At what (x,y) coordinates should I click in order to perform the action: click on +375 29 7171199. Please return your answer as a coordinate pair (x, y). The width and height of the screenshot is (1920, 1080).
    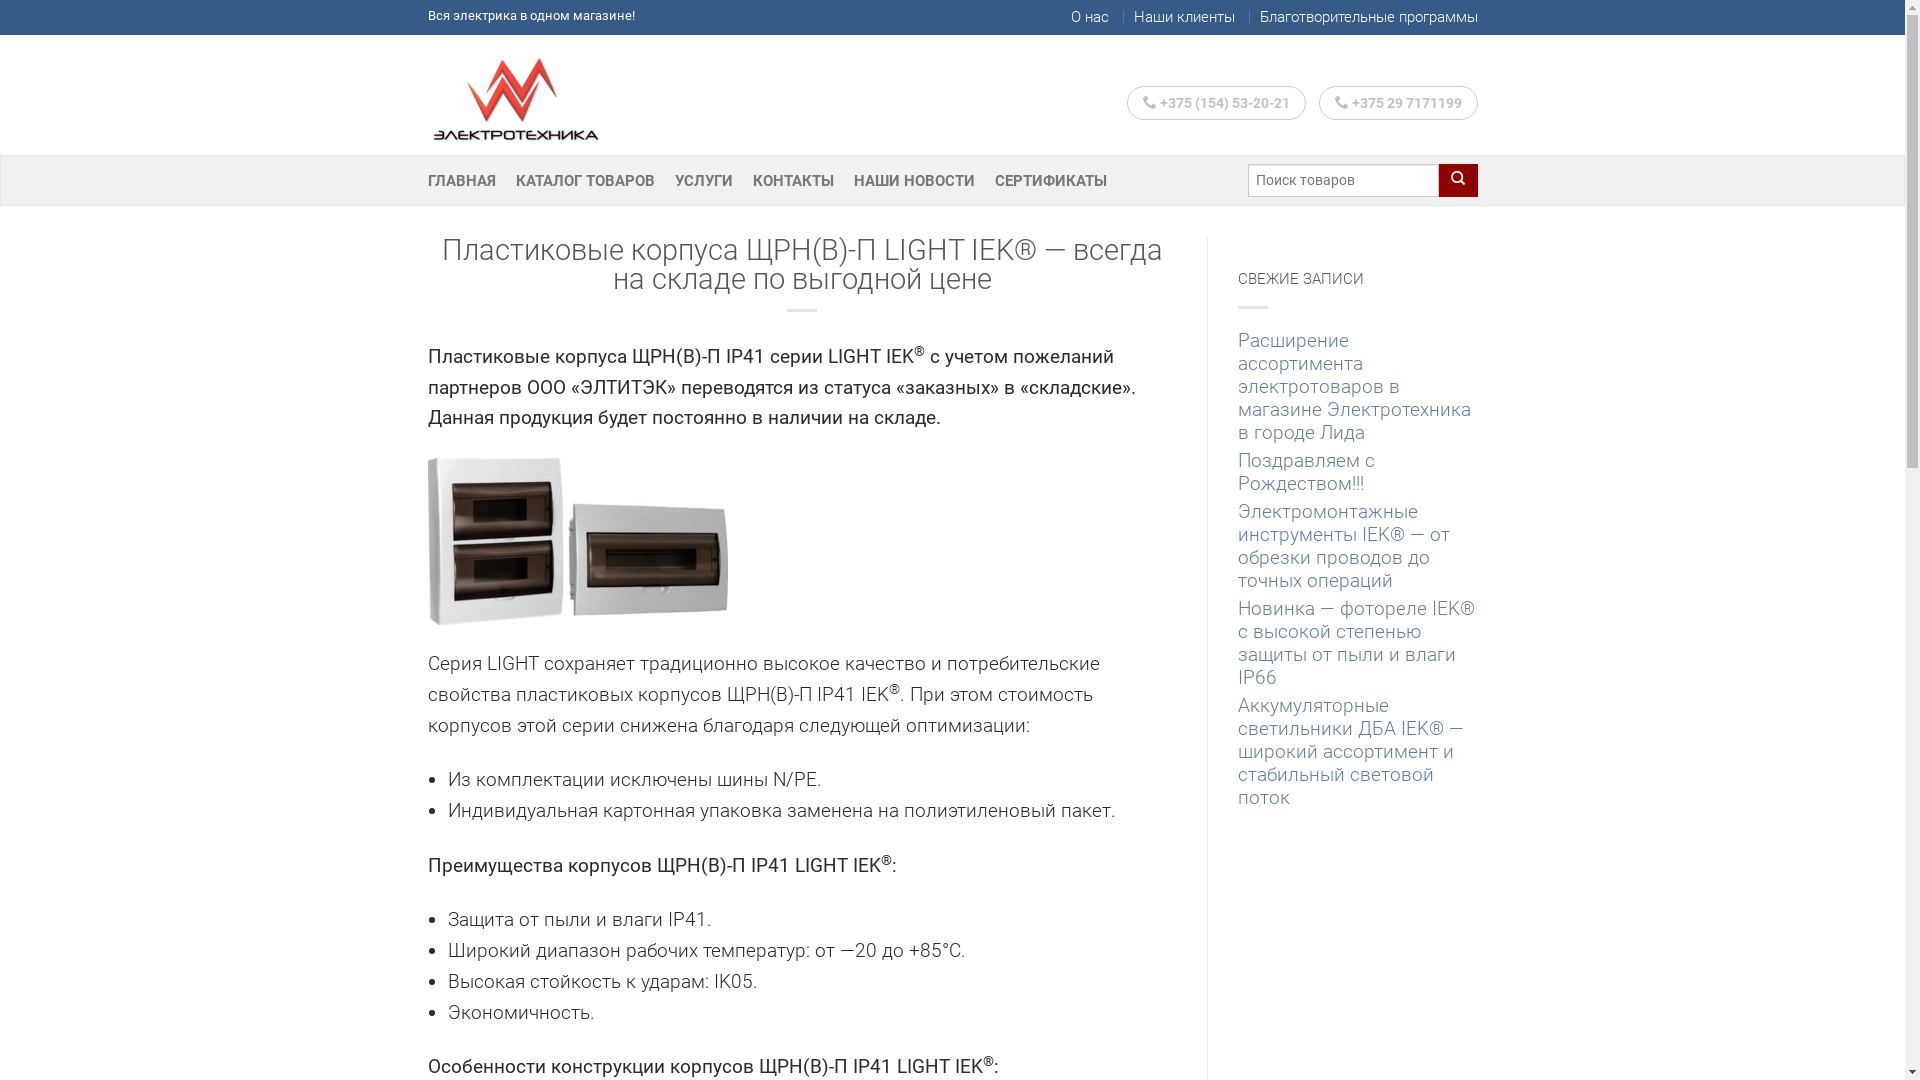
    Looking at the image, I should click on (1398, 103).